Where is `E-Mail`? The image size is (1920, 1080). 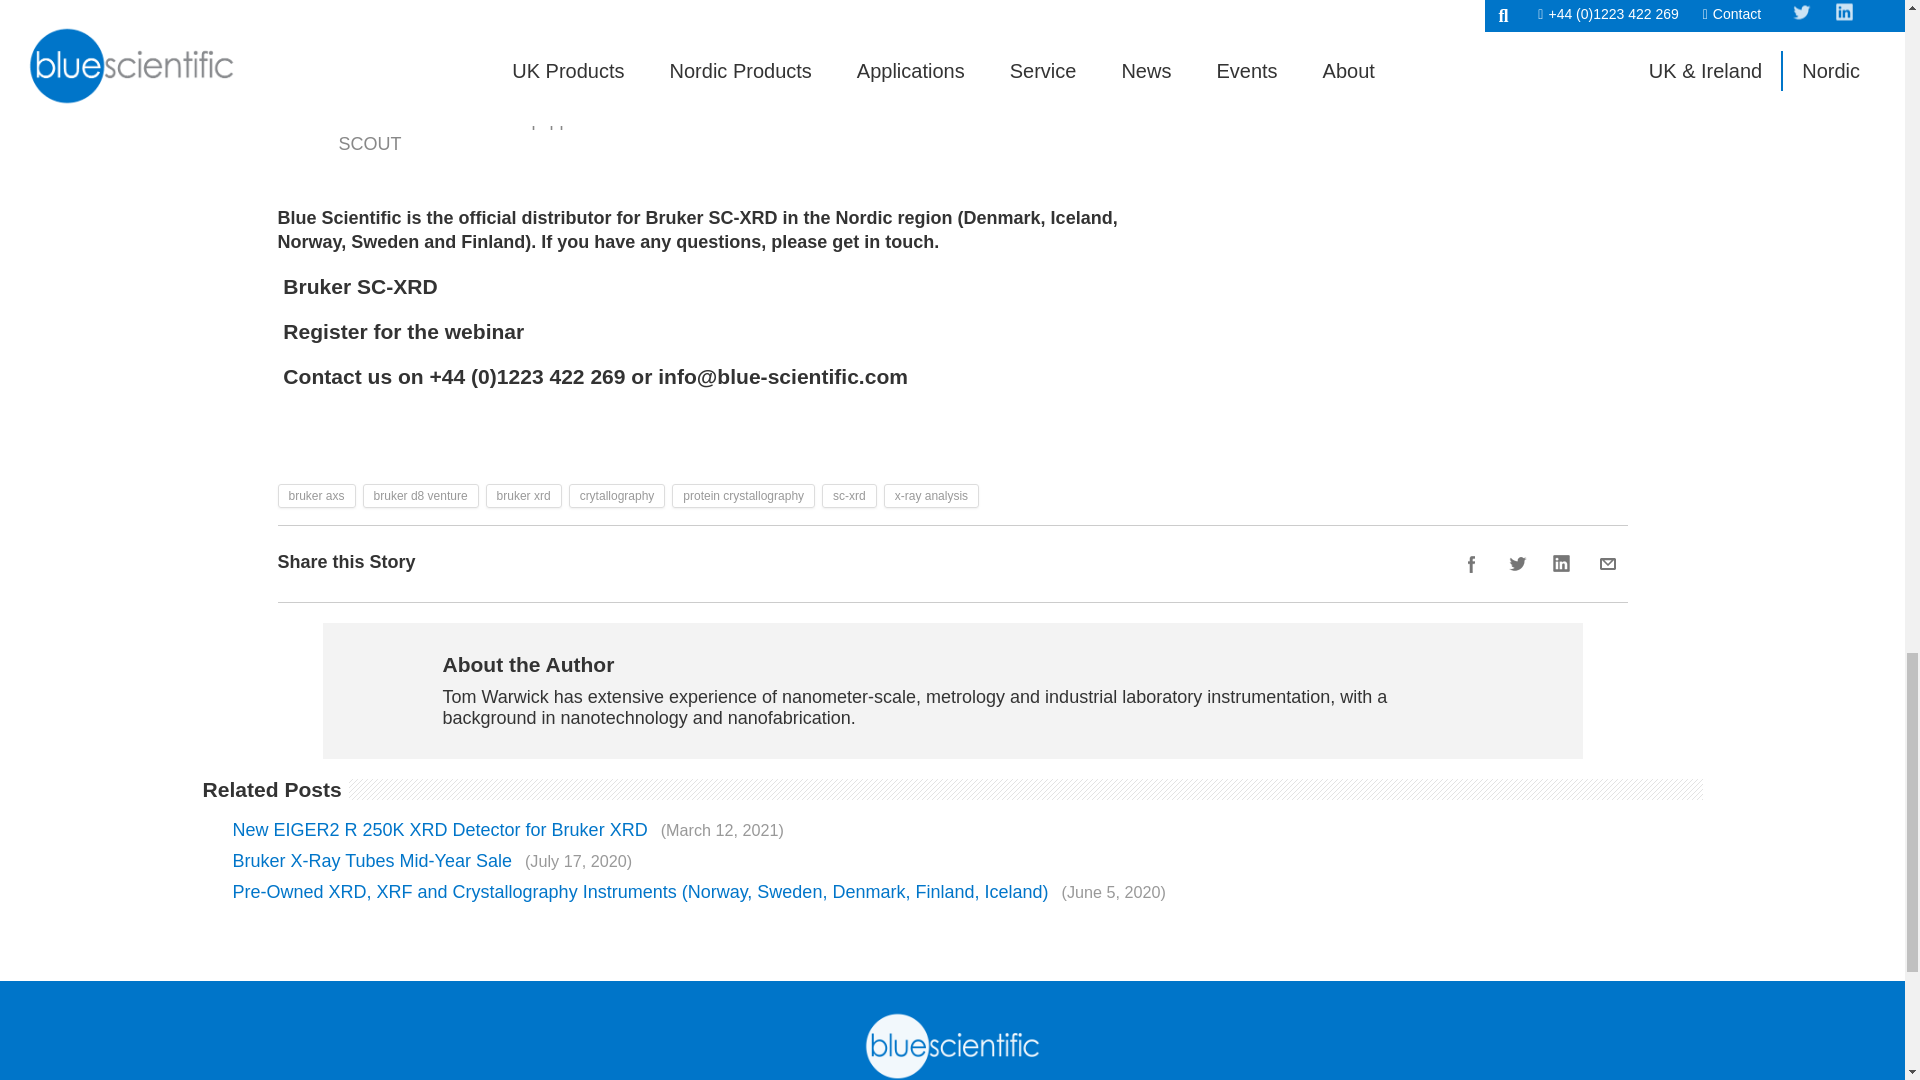
E-Mail is located at coordinates (1608, 564).